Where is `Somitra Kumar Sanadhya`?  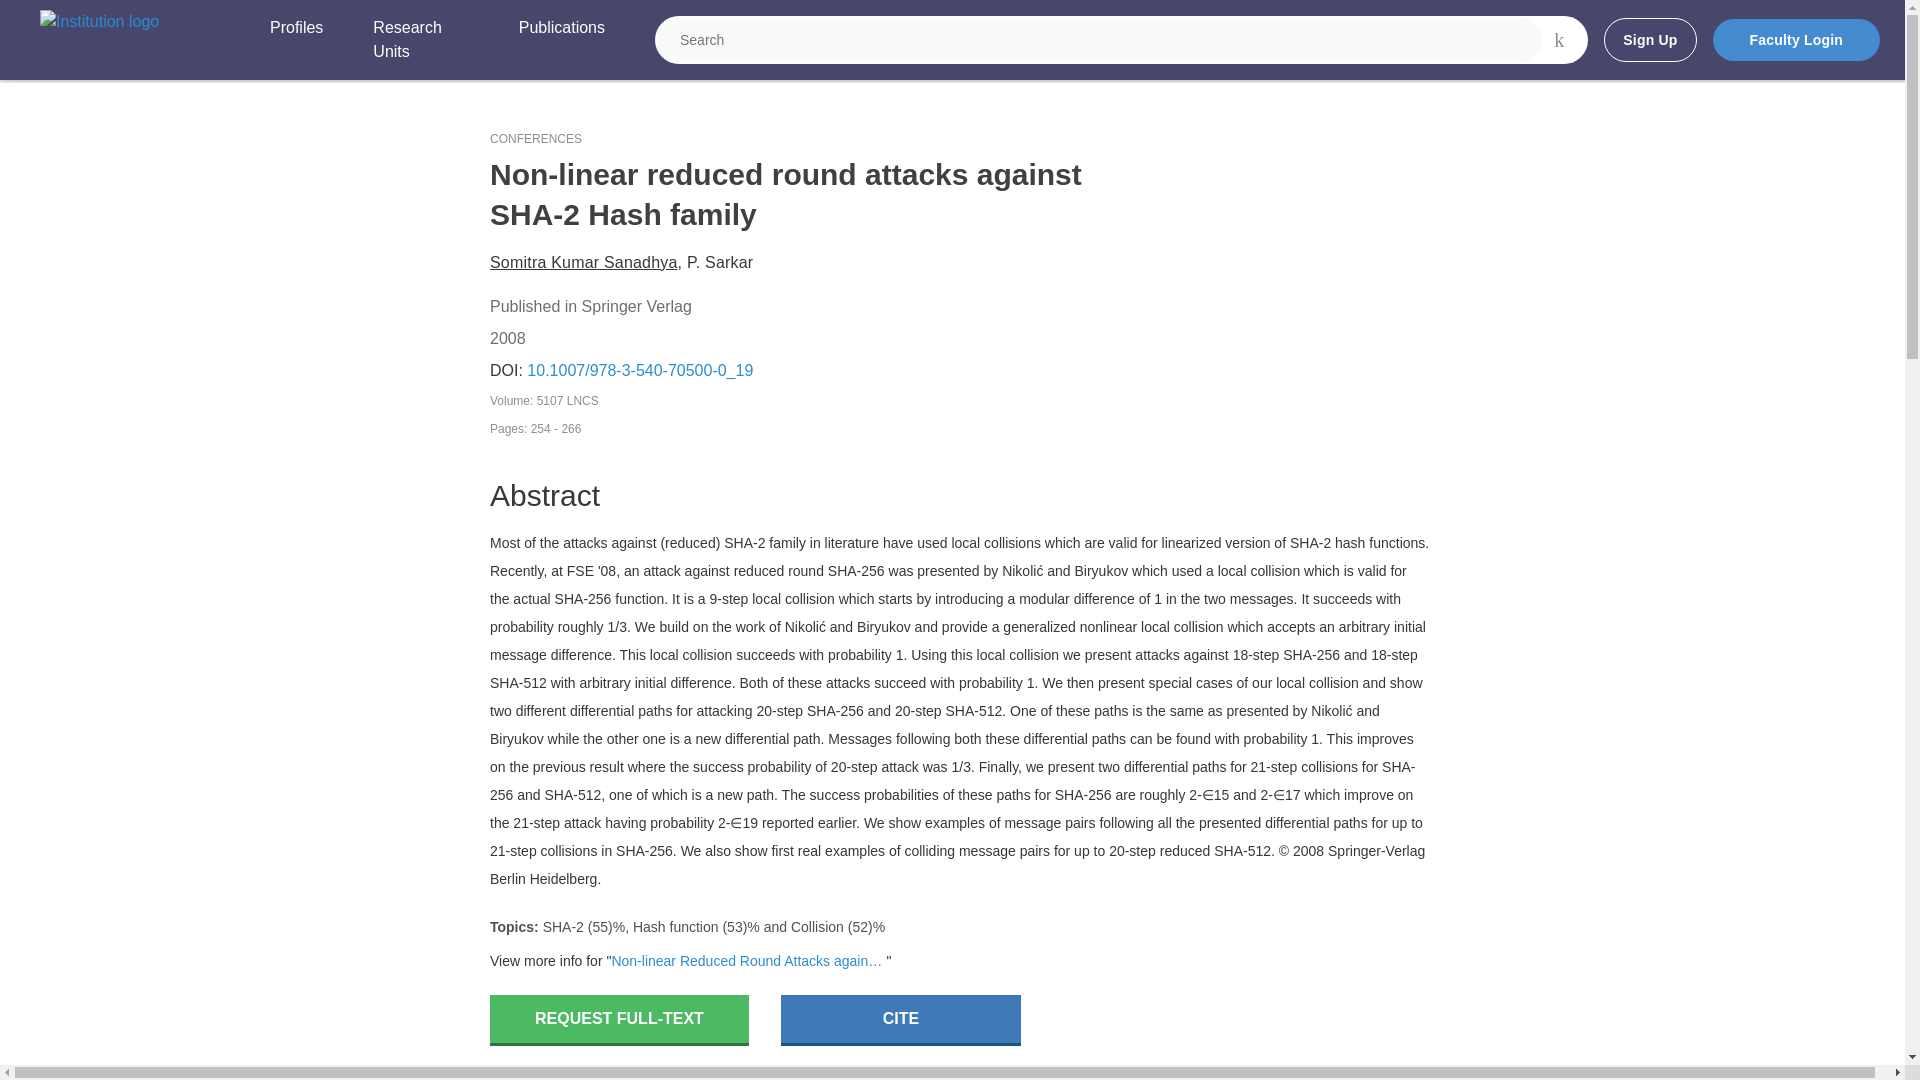 Somitra Kumar Sanadhya is located at coordinates (583, 262).